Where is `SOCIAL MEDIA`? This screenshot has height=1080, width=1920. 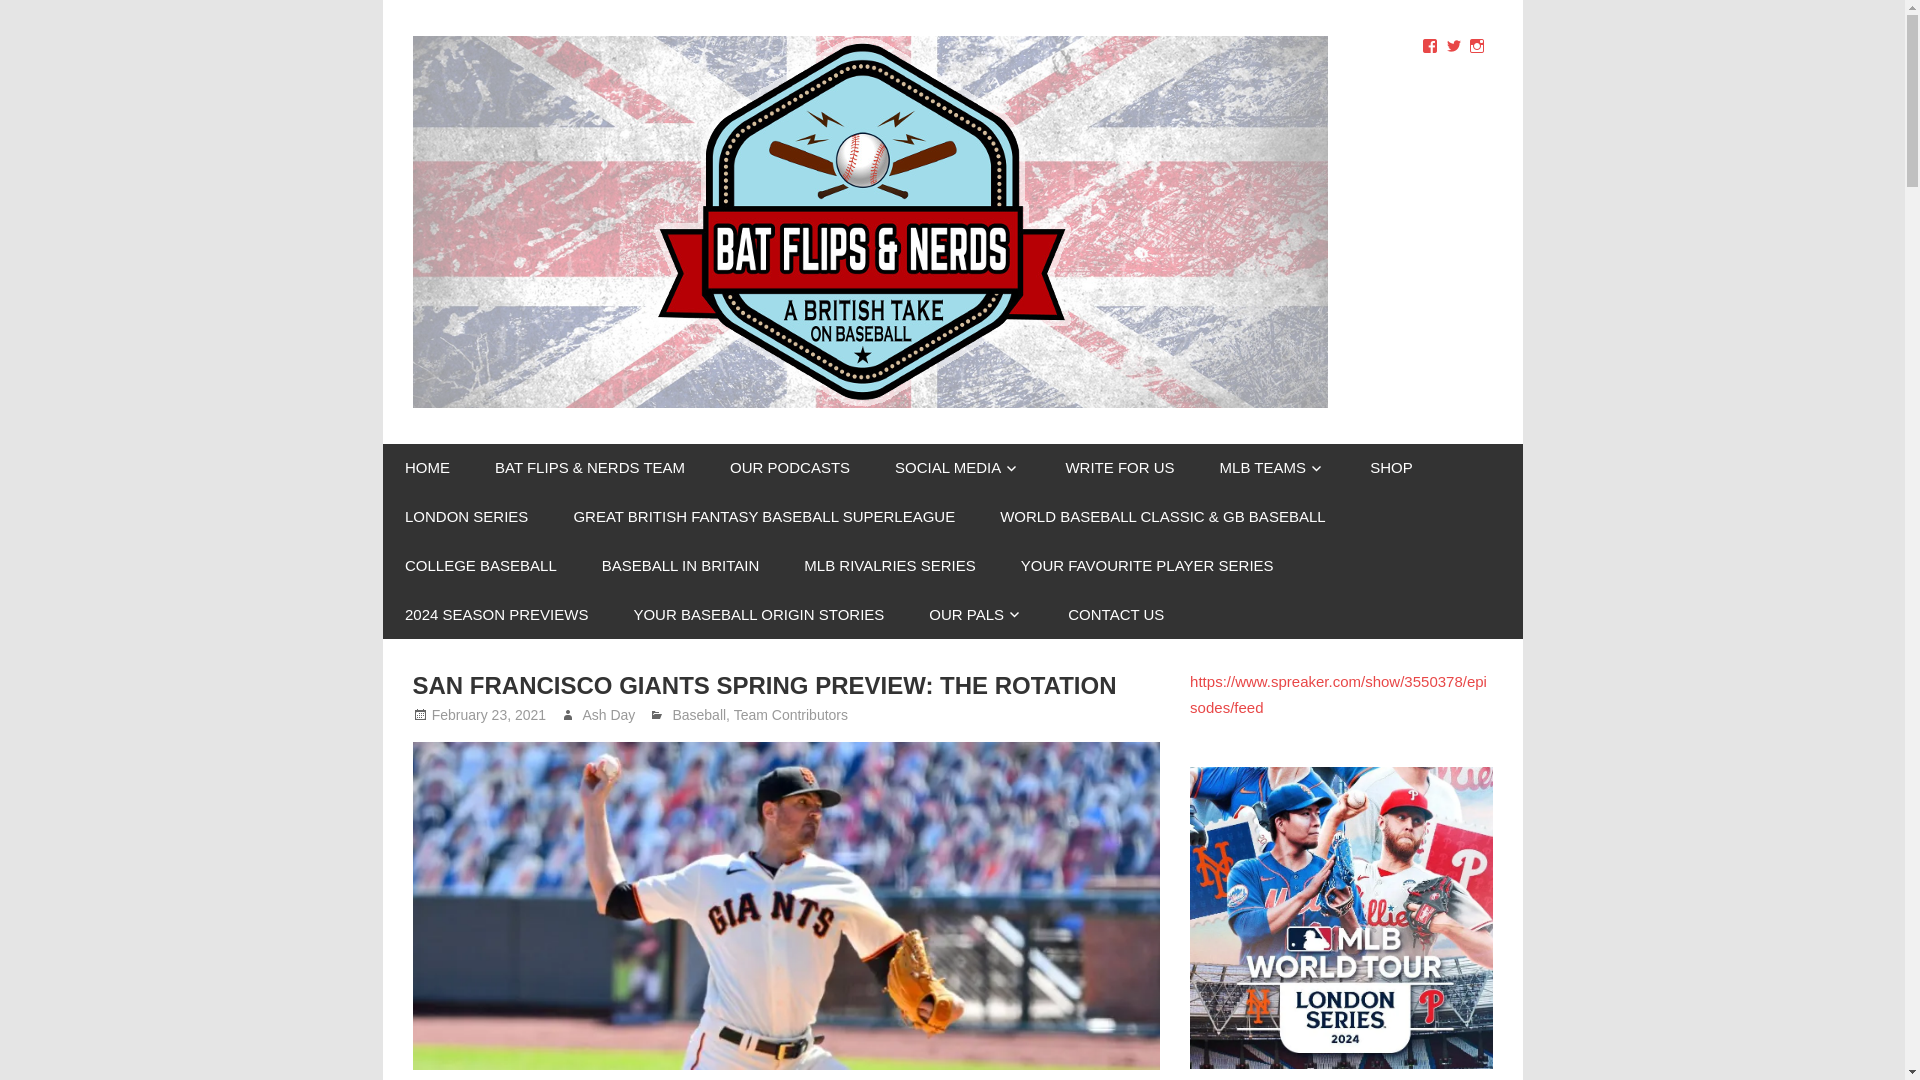 SOCIAL MEDIA is located at coordinates (958, 468).